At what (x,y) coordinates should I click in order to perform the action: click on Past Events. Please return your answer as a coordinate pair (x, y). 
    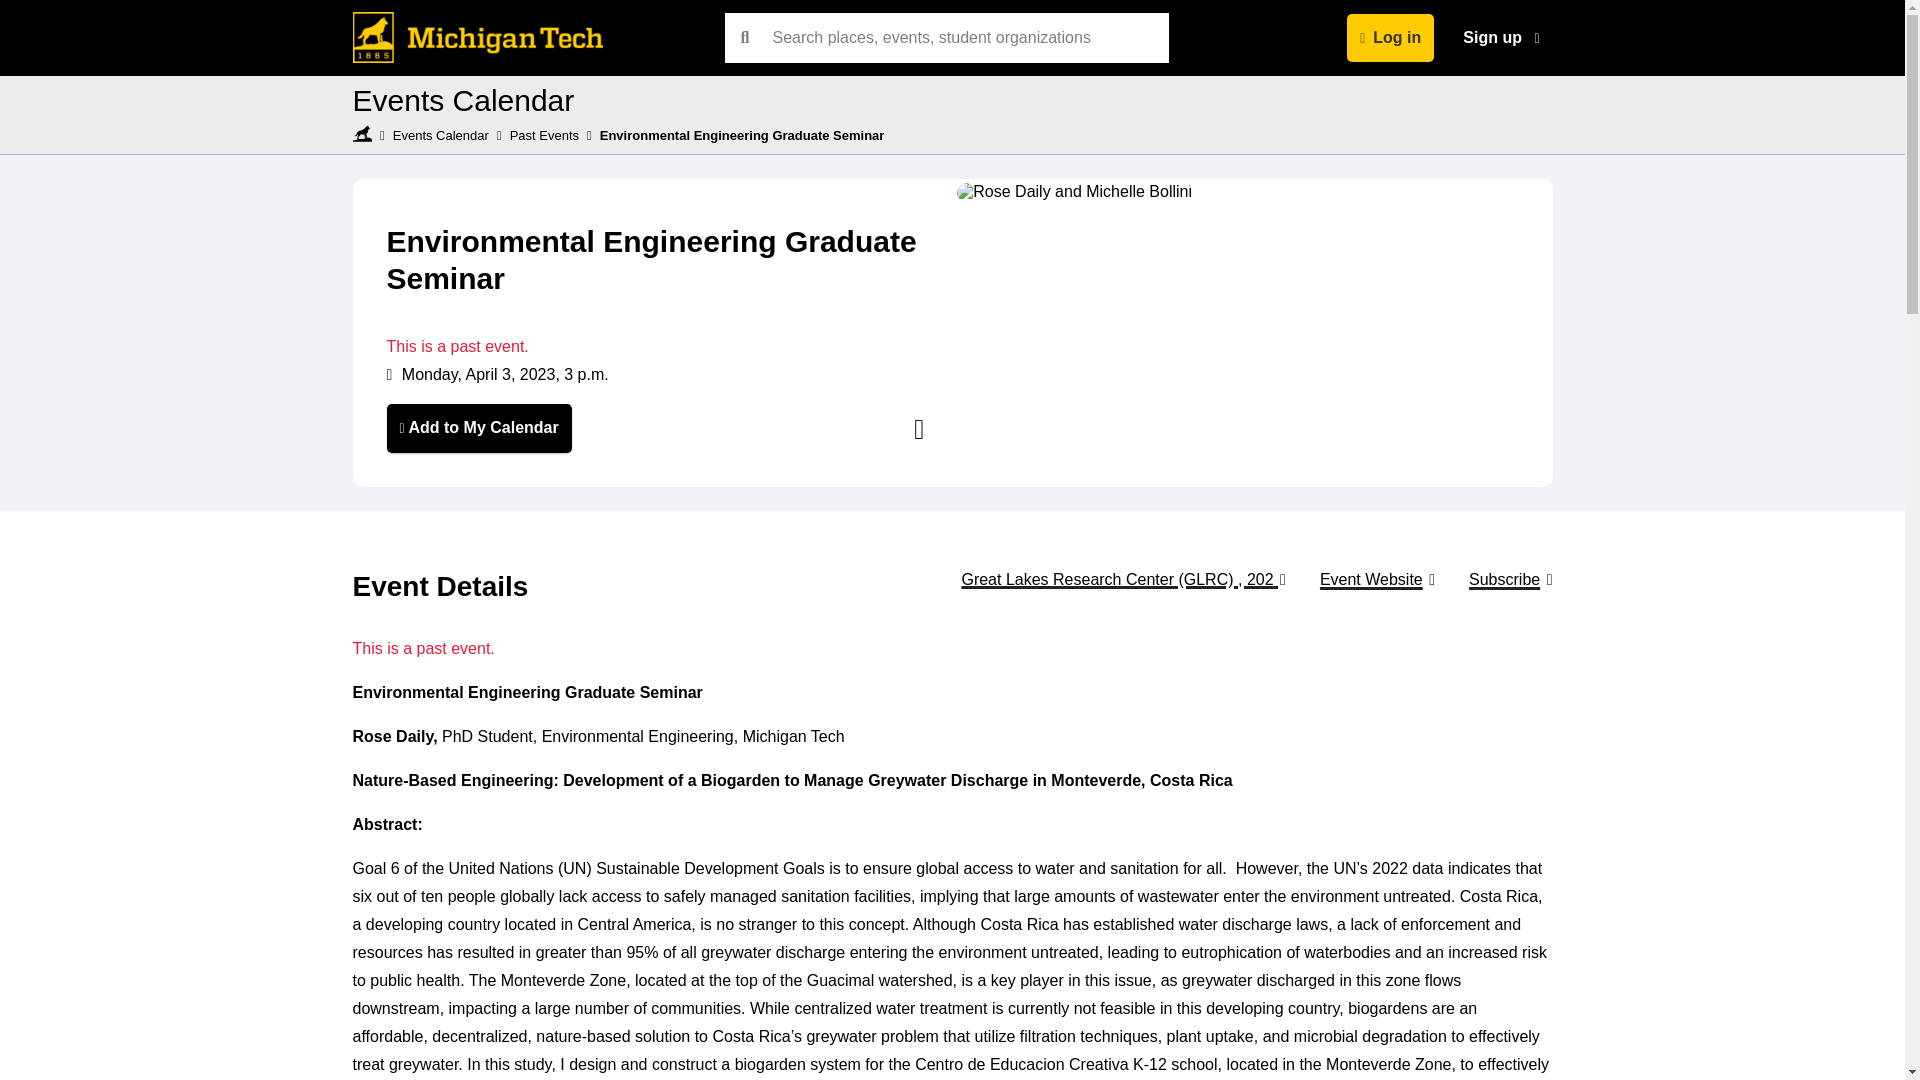
    Looking at the image, I should click on (544, 135).